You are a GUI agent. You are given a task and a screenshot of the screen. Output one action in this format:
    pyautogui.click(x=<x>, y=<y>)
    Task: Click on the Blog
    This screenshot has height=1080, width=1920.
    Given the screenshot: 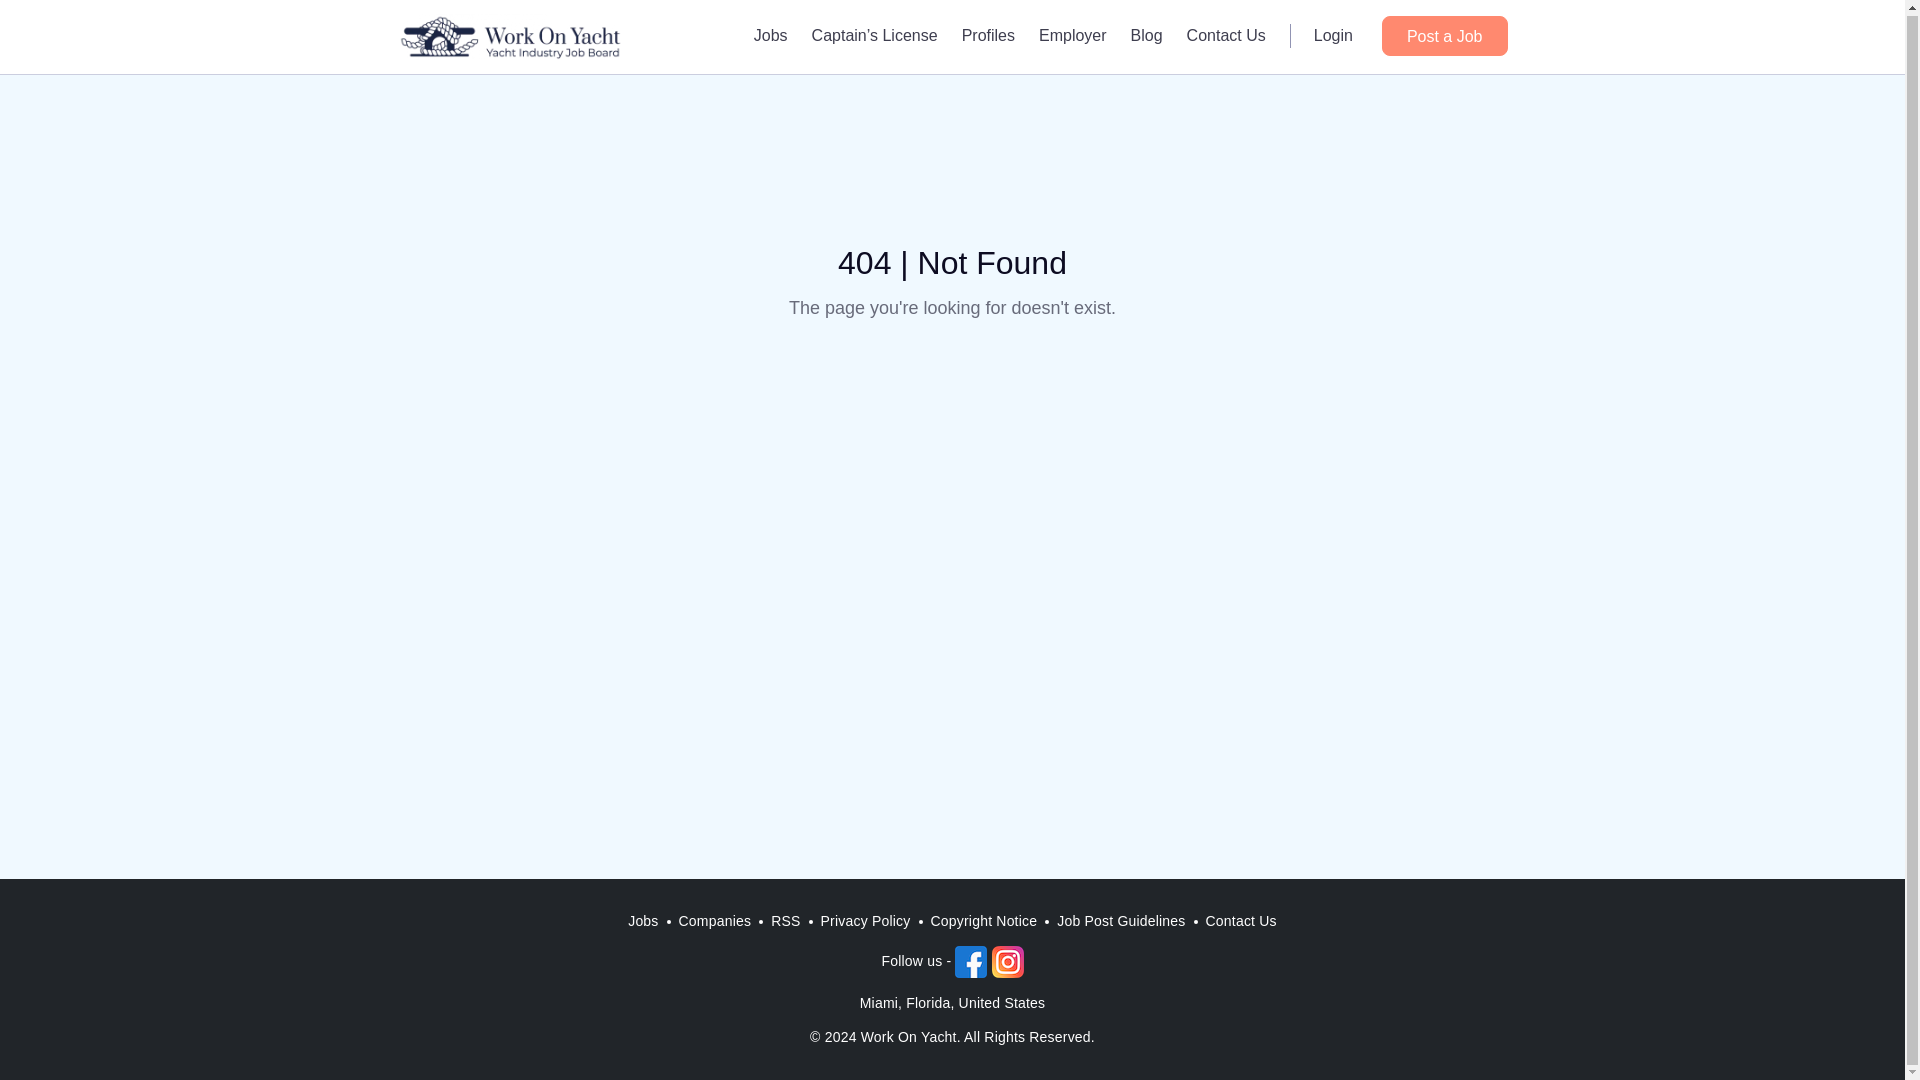 What is the action you would take?
    pyautogui.click(x=1147, y=34)
    